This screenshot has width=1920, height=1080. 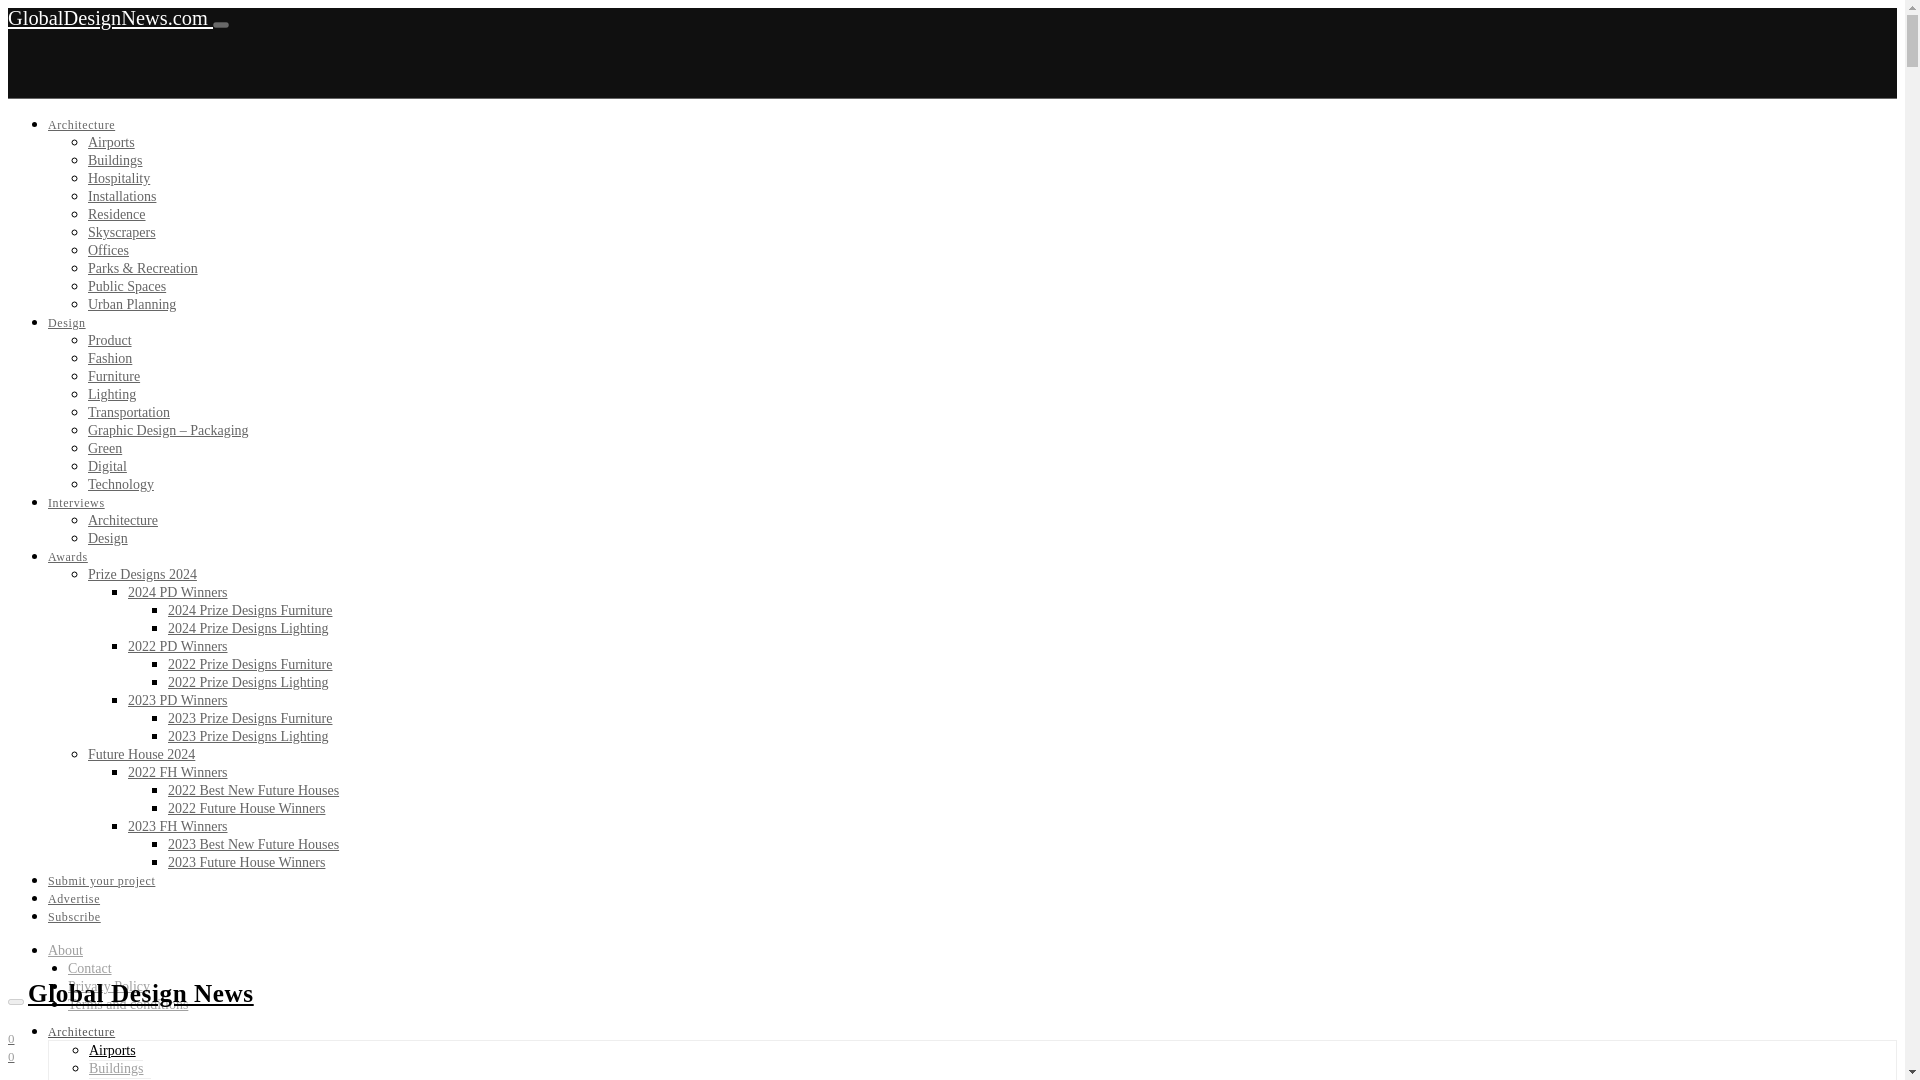 What do you see at coordinates (248, 682) in the screenshot?
I see `2022 Prize Designs Lighting` at bounding box center [248, 682].